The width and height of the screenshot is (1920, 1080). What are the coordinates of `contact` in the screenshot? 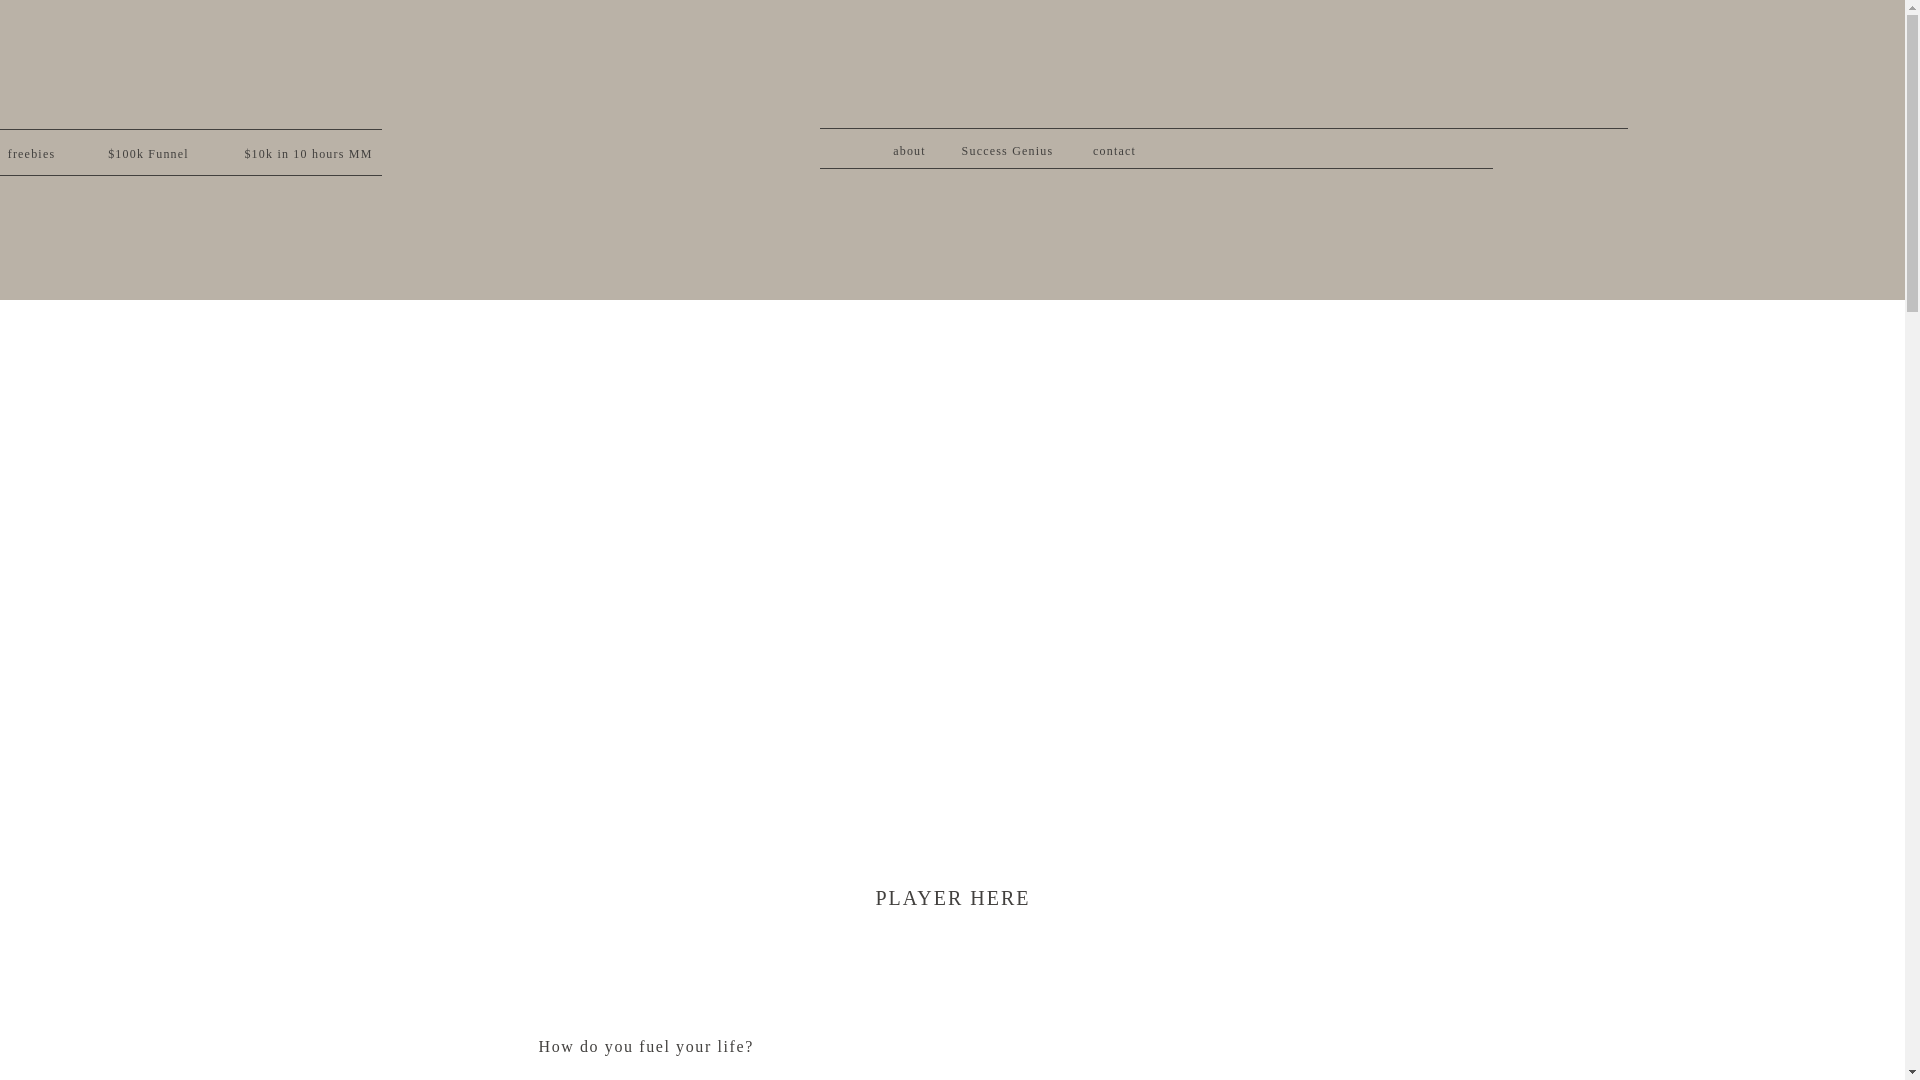 It's located at (1114, 147).